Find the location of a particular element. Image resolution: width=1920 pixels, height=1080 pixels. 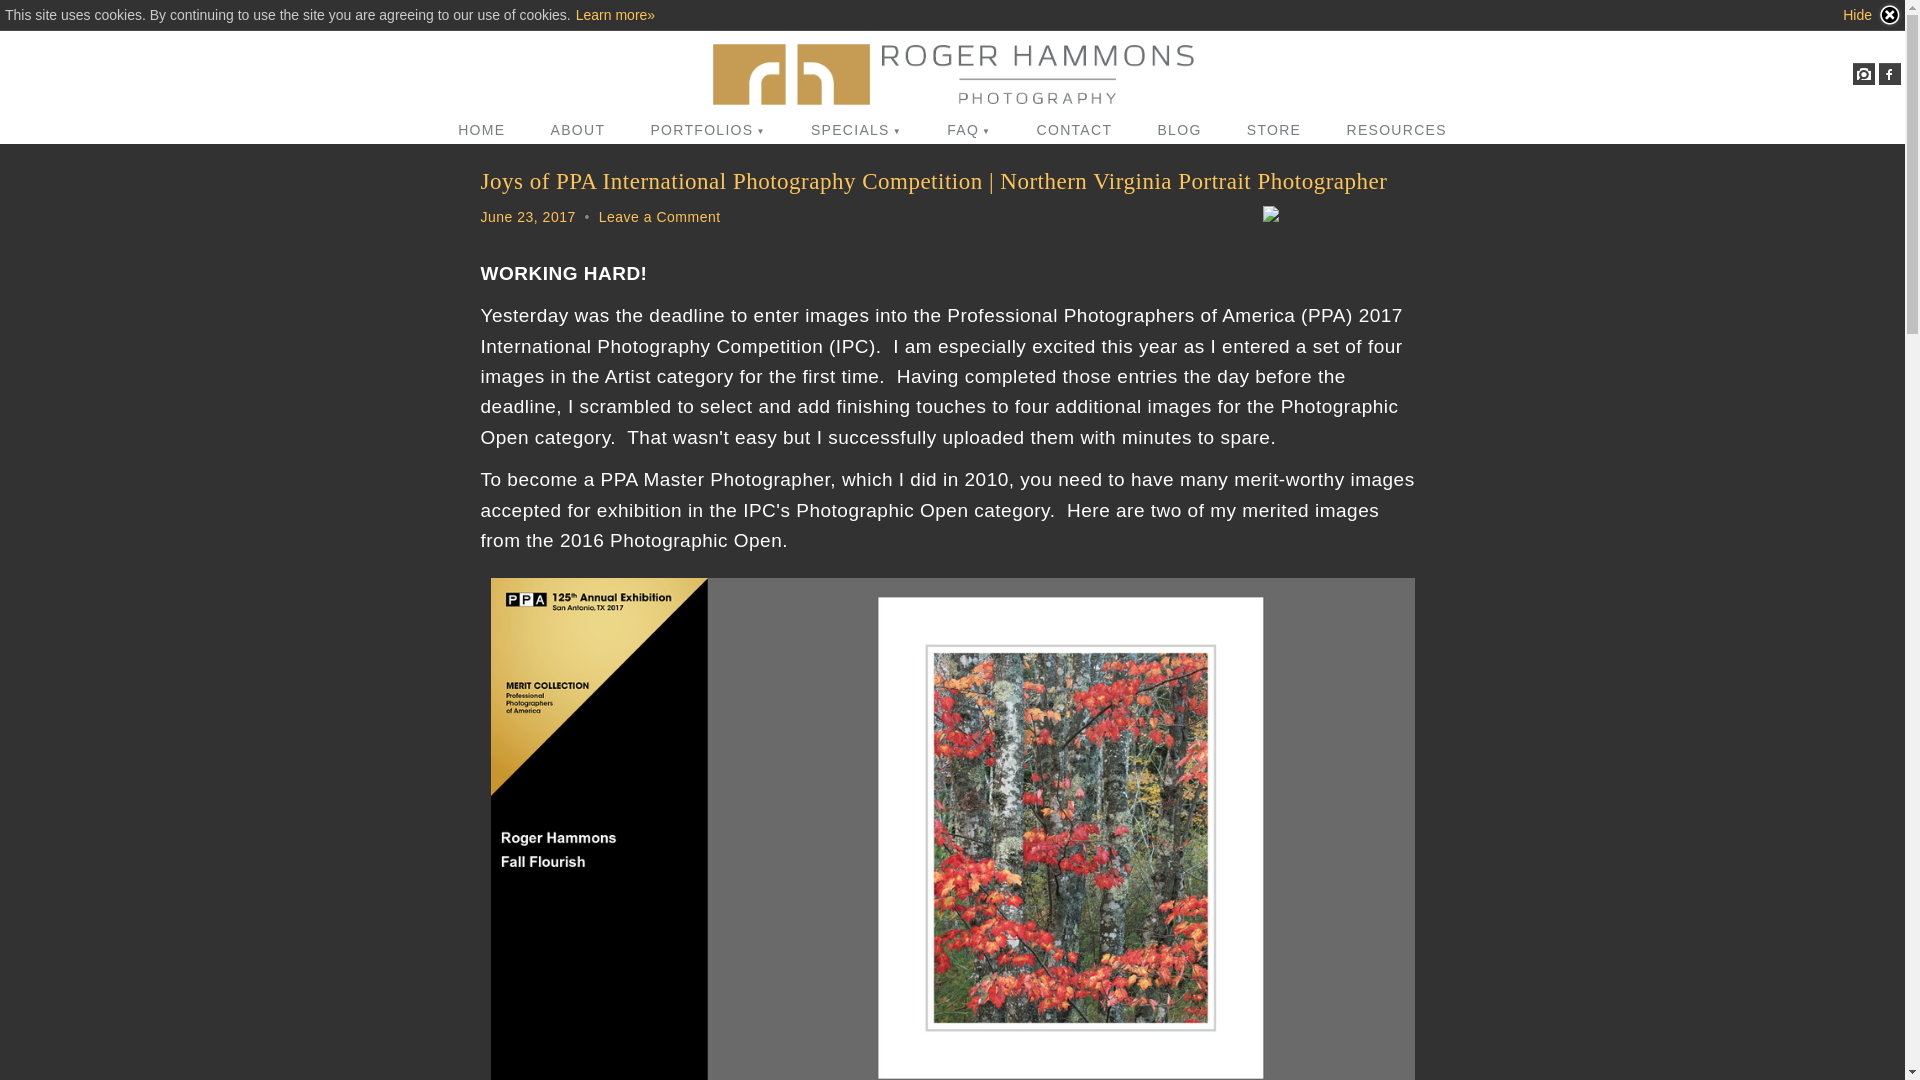

ABOUT is located at coordinates (578, 129).